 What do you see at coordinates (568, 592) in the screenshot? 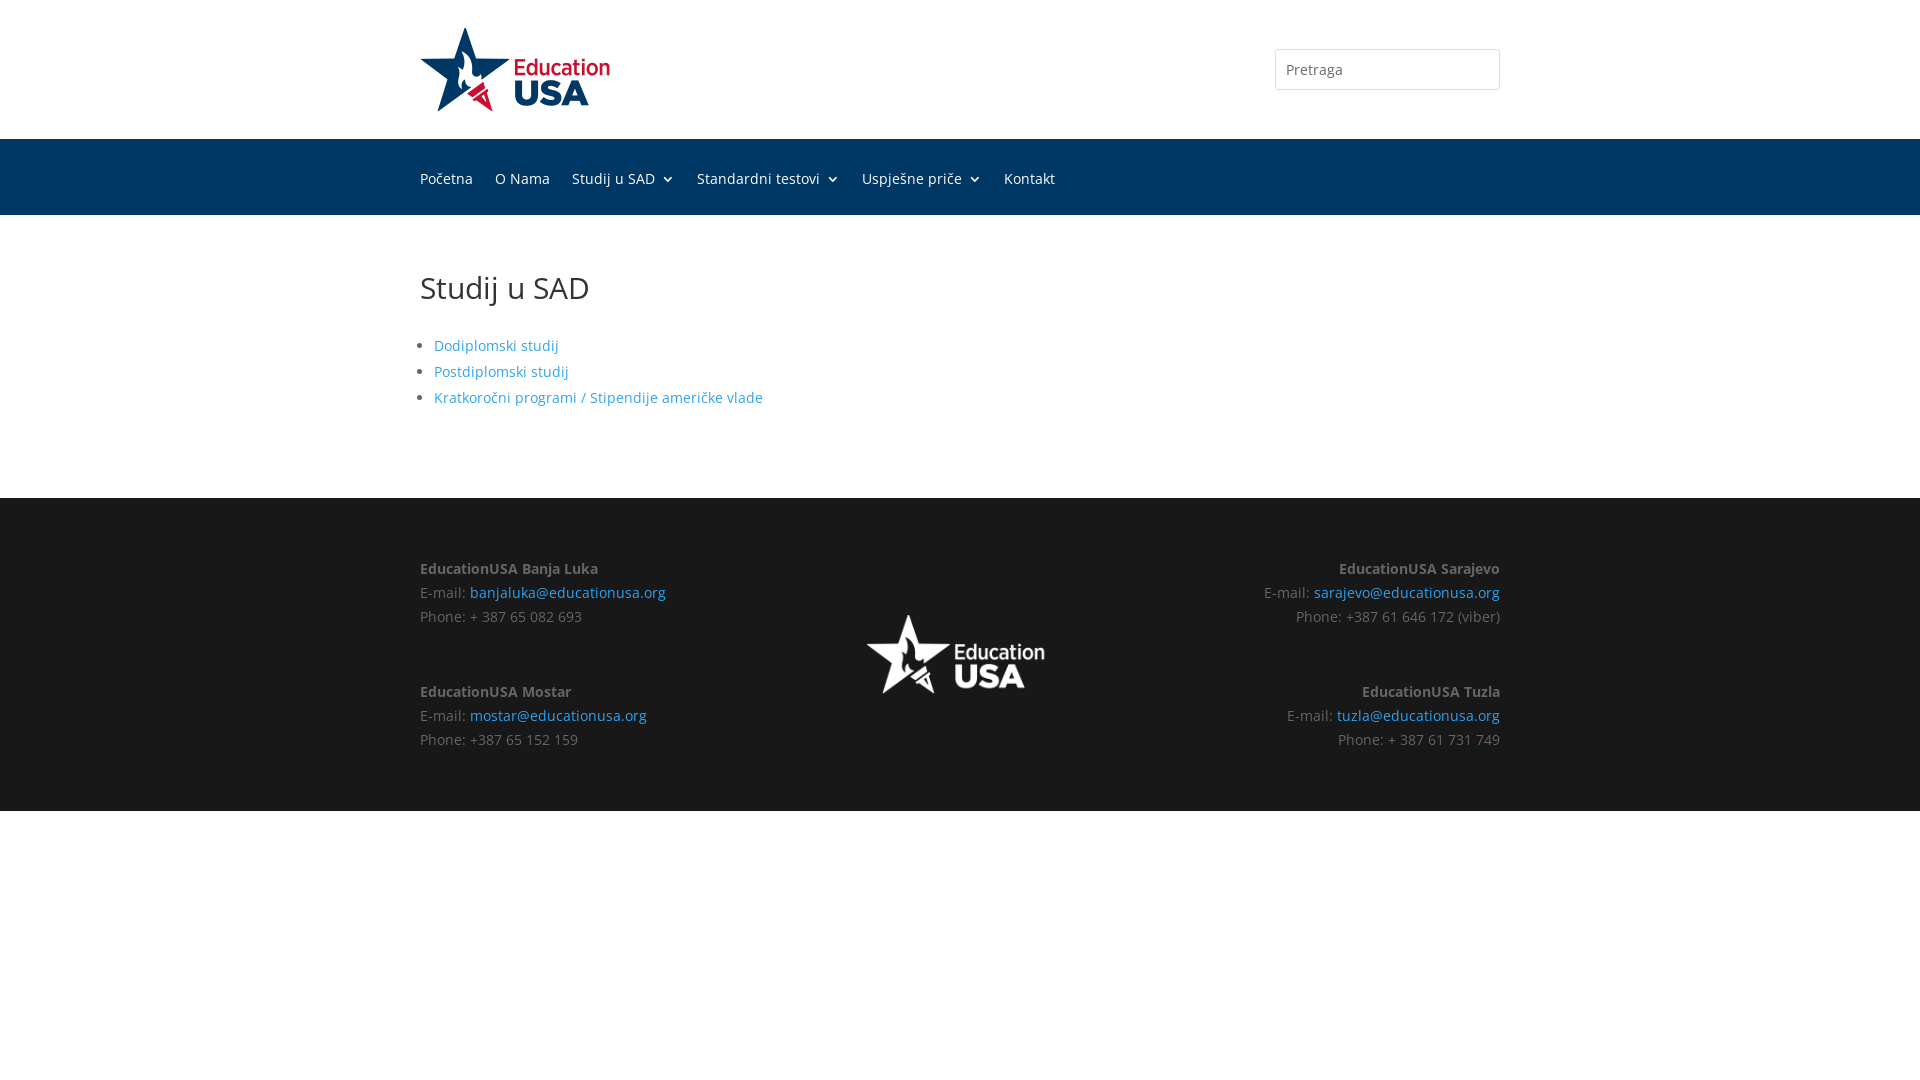
I see `banjaluka@educationusa.org` at bounding box center [568, 592].